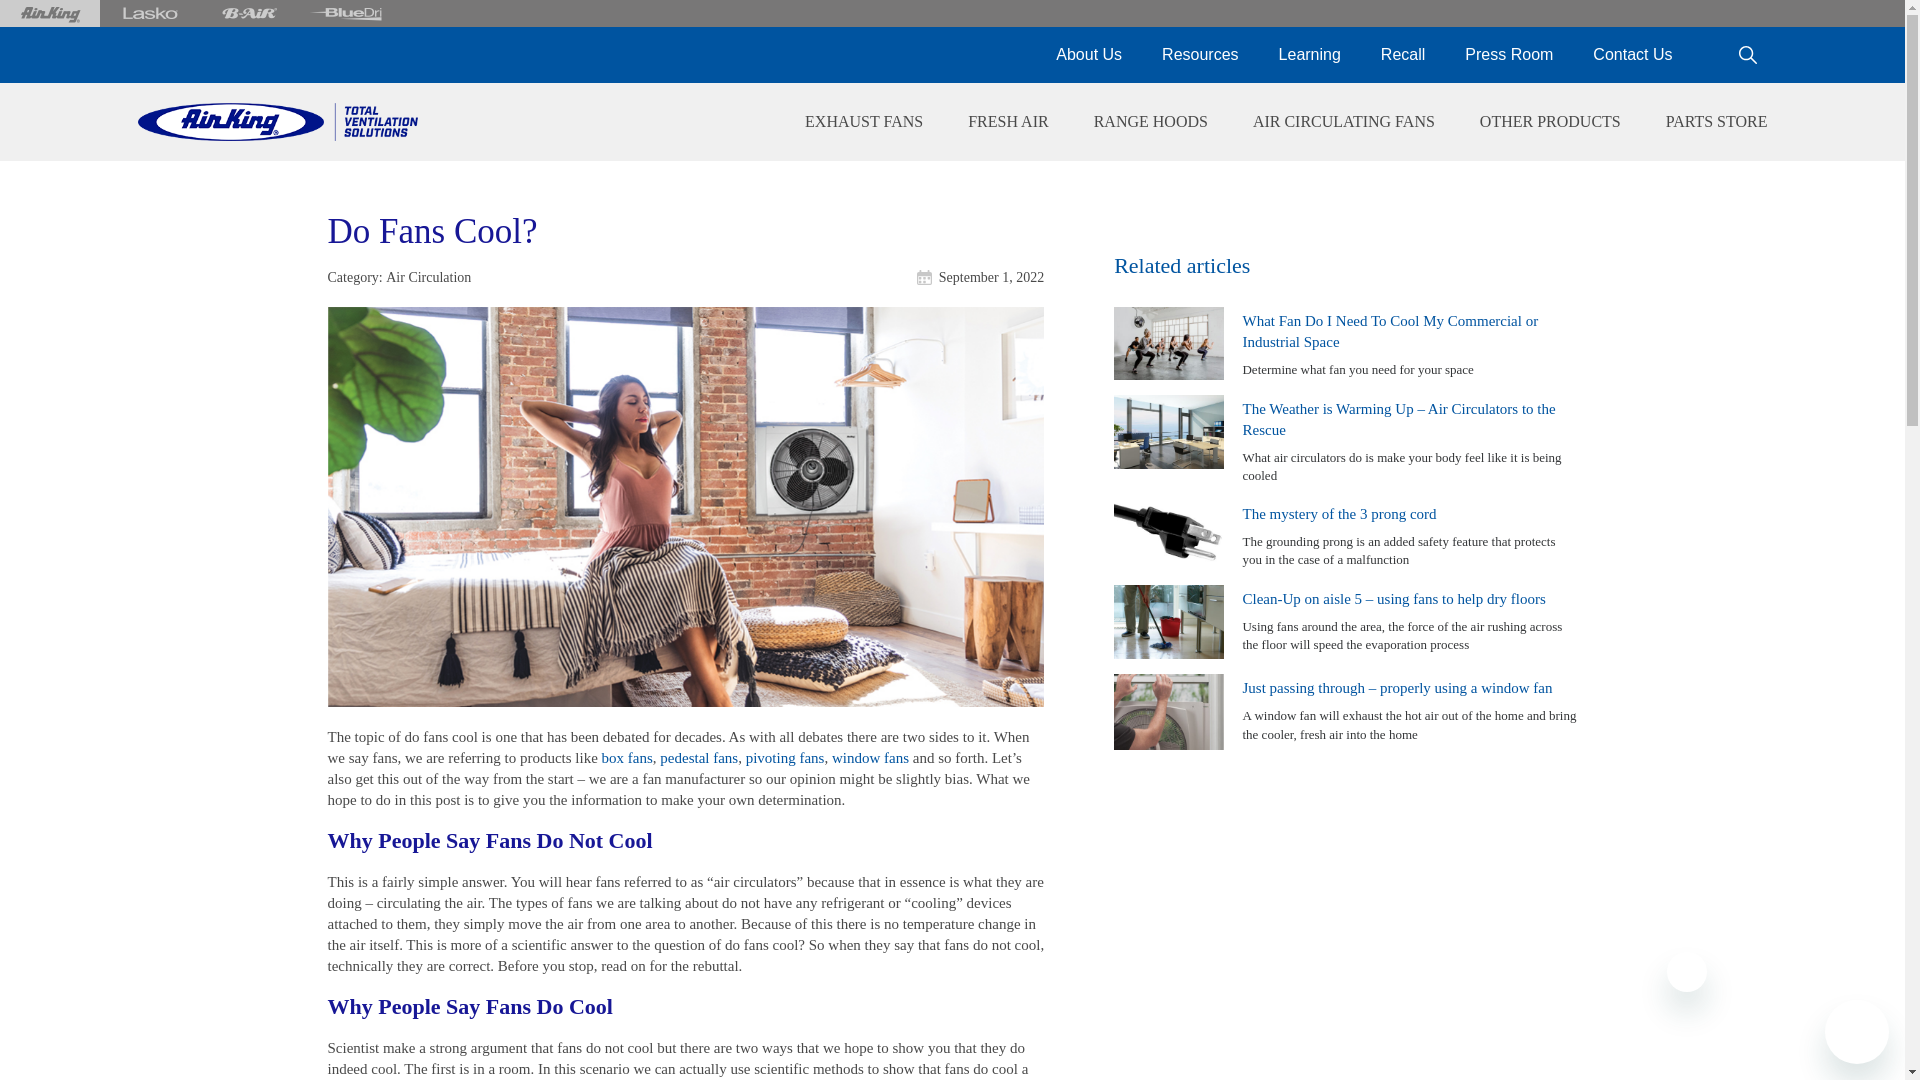  I want to click on Button to launch messaging window, so click(1857, 1032).